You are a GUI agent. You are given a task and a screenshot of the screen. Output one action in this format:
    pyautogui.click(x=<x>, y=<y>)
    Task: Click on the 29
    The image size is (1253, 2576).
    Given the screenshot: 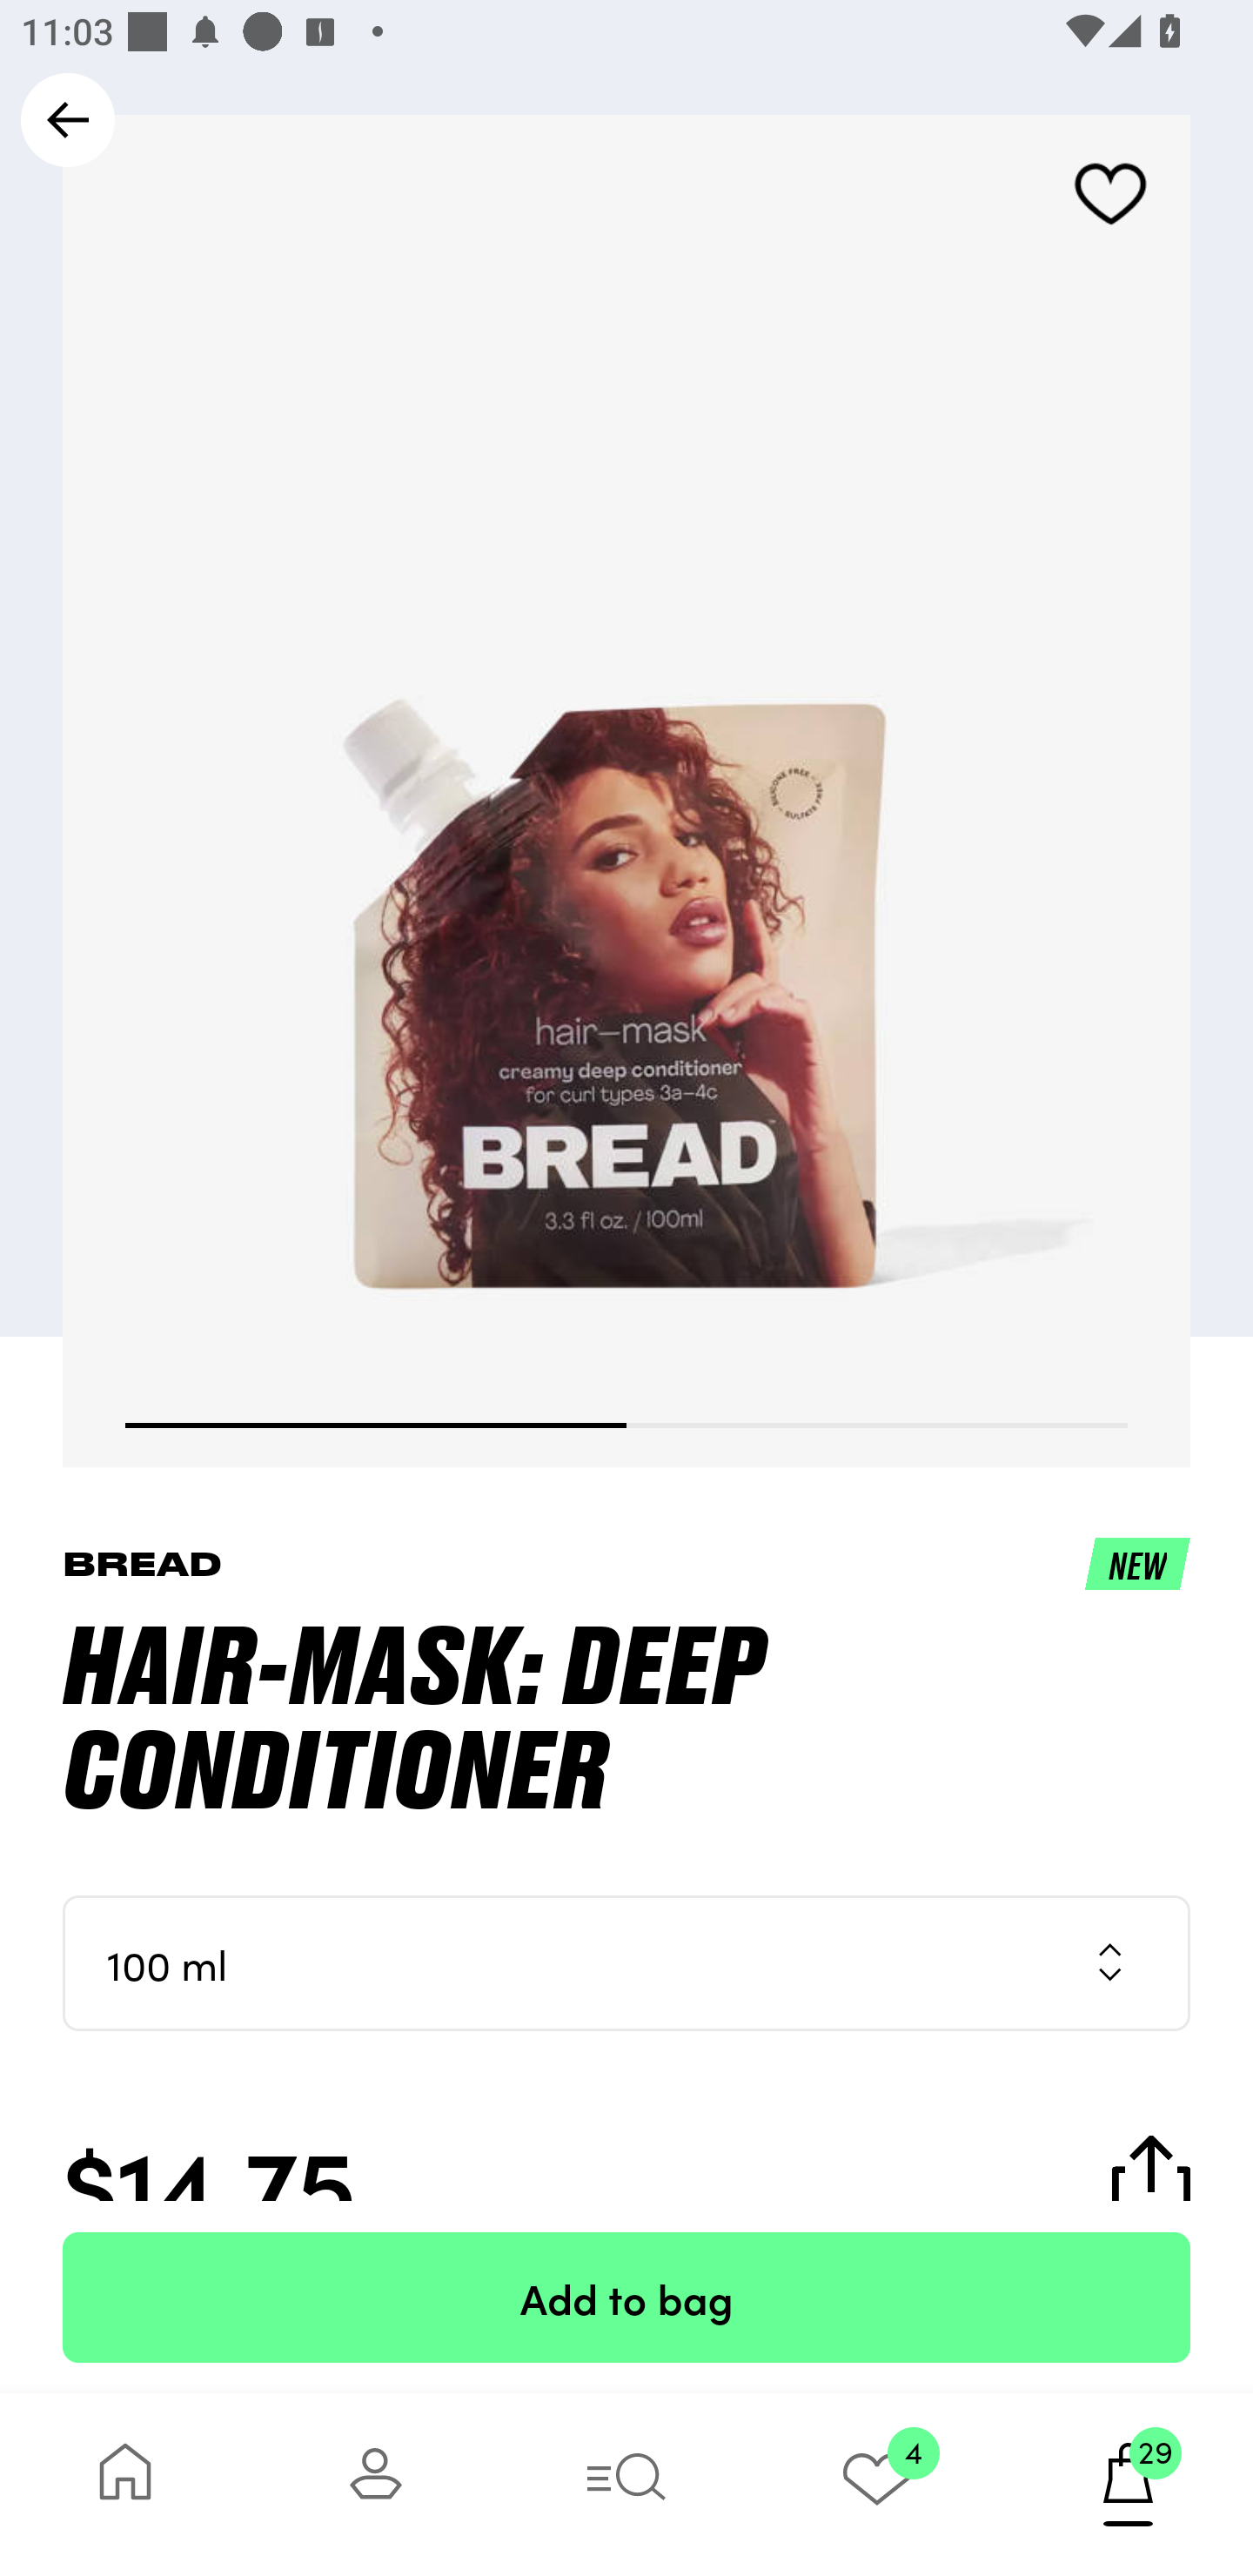 What is the action you would take?
    pyautogui.click(x=1128, y=2484)
    